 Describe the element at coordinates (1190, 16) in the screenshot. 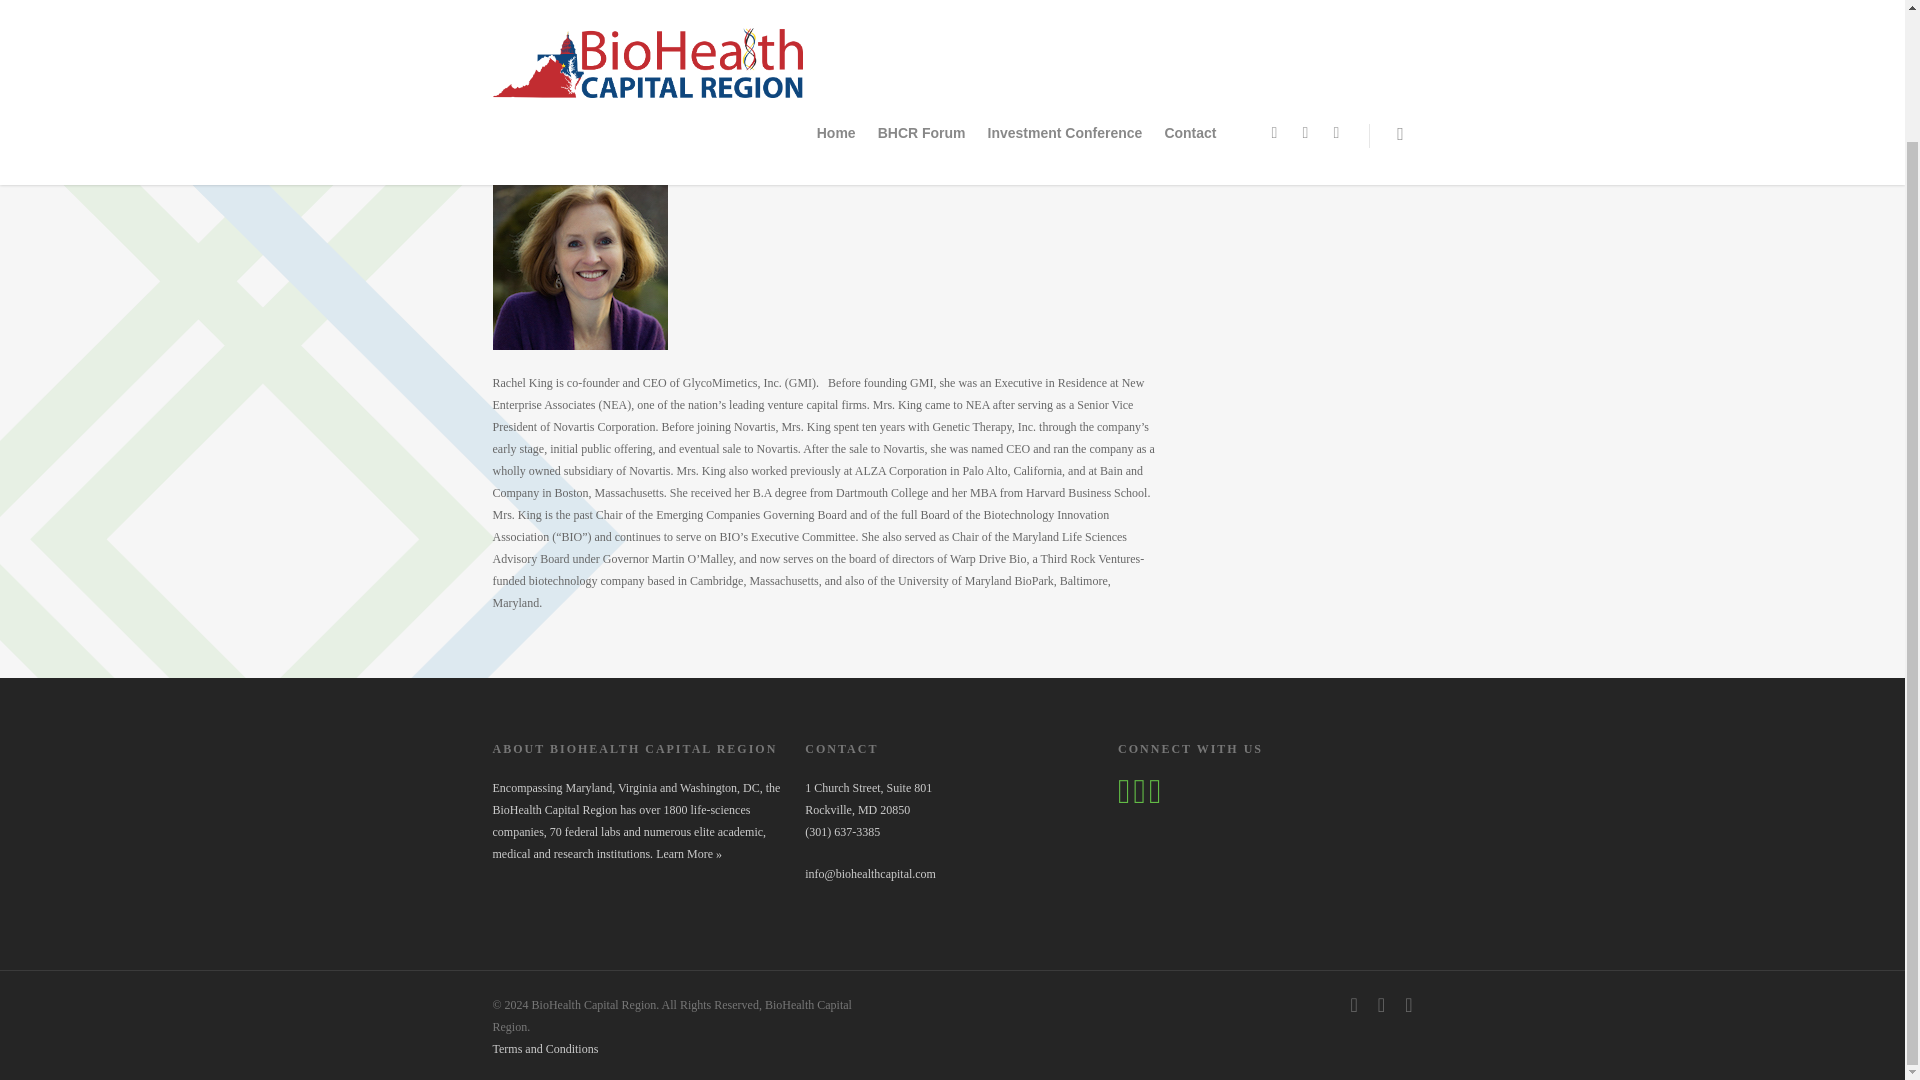

I see `Contact` at that location.